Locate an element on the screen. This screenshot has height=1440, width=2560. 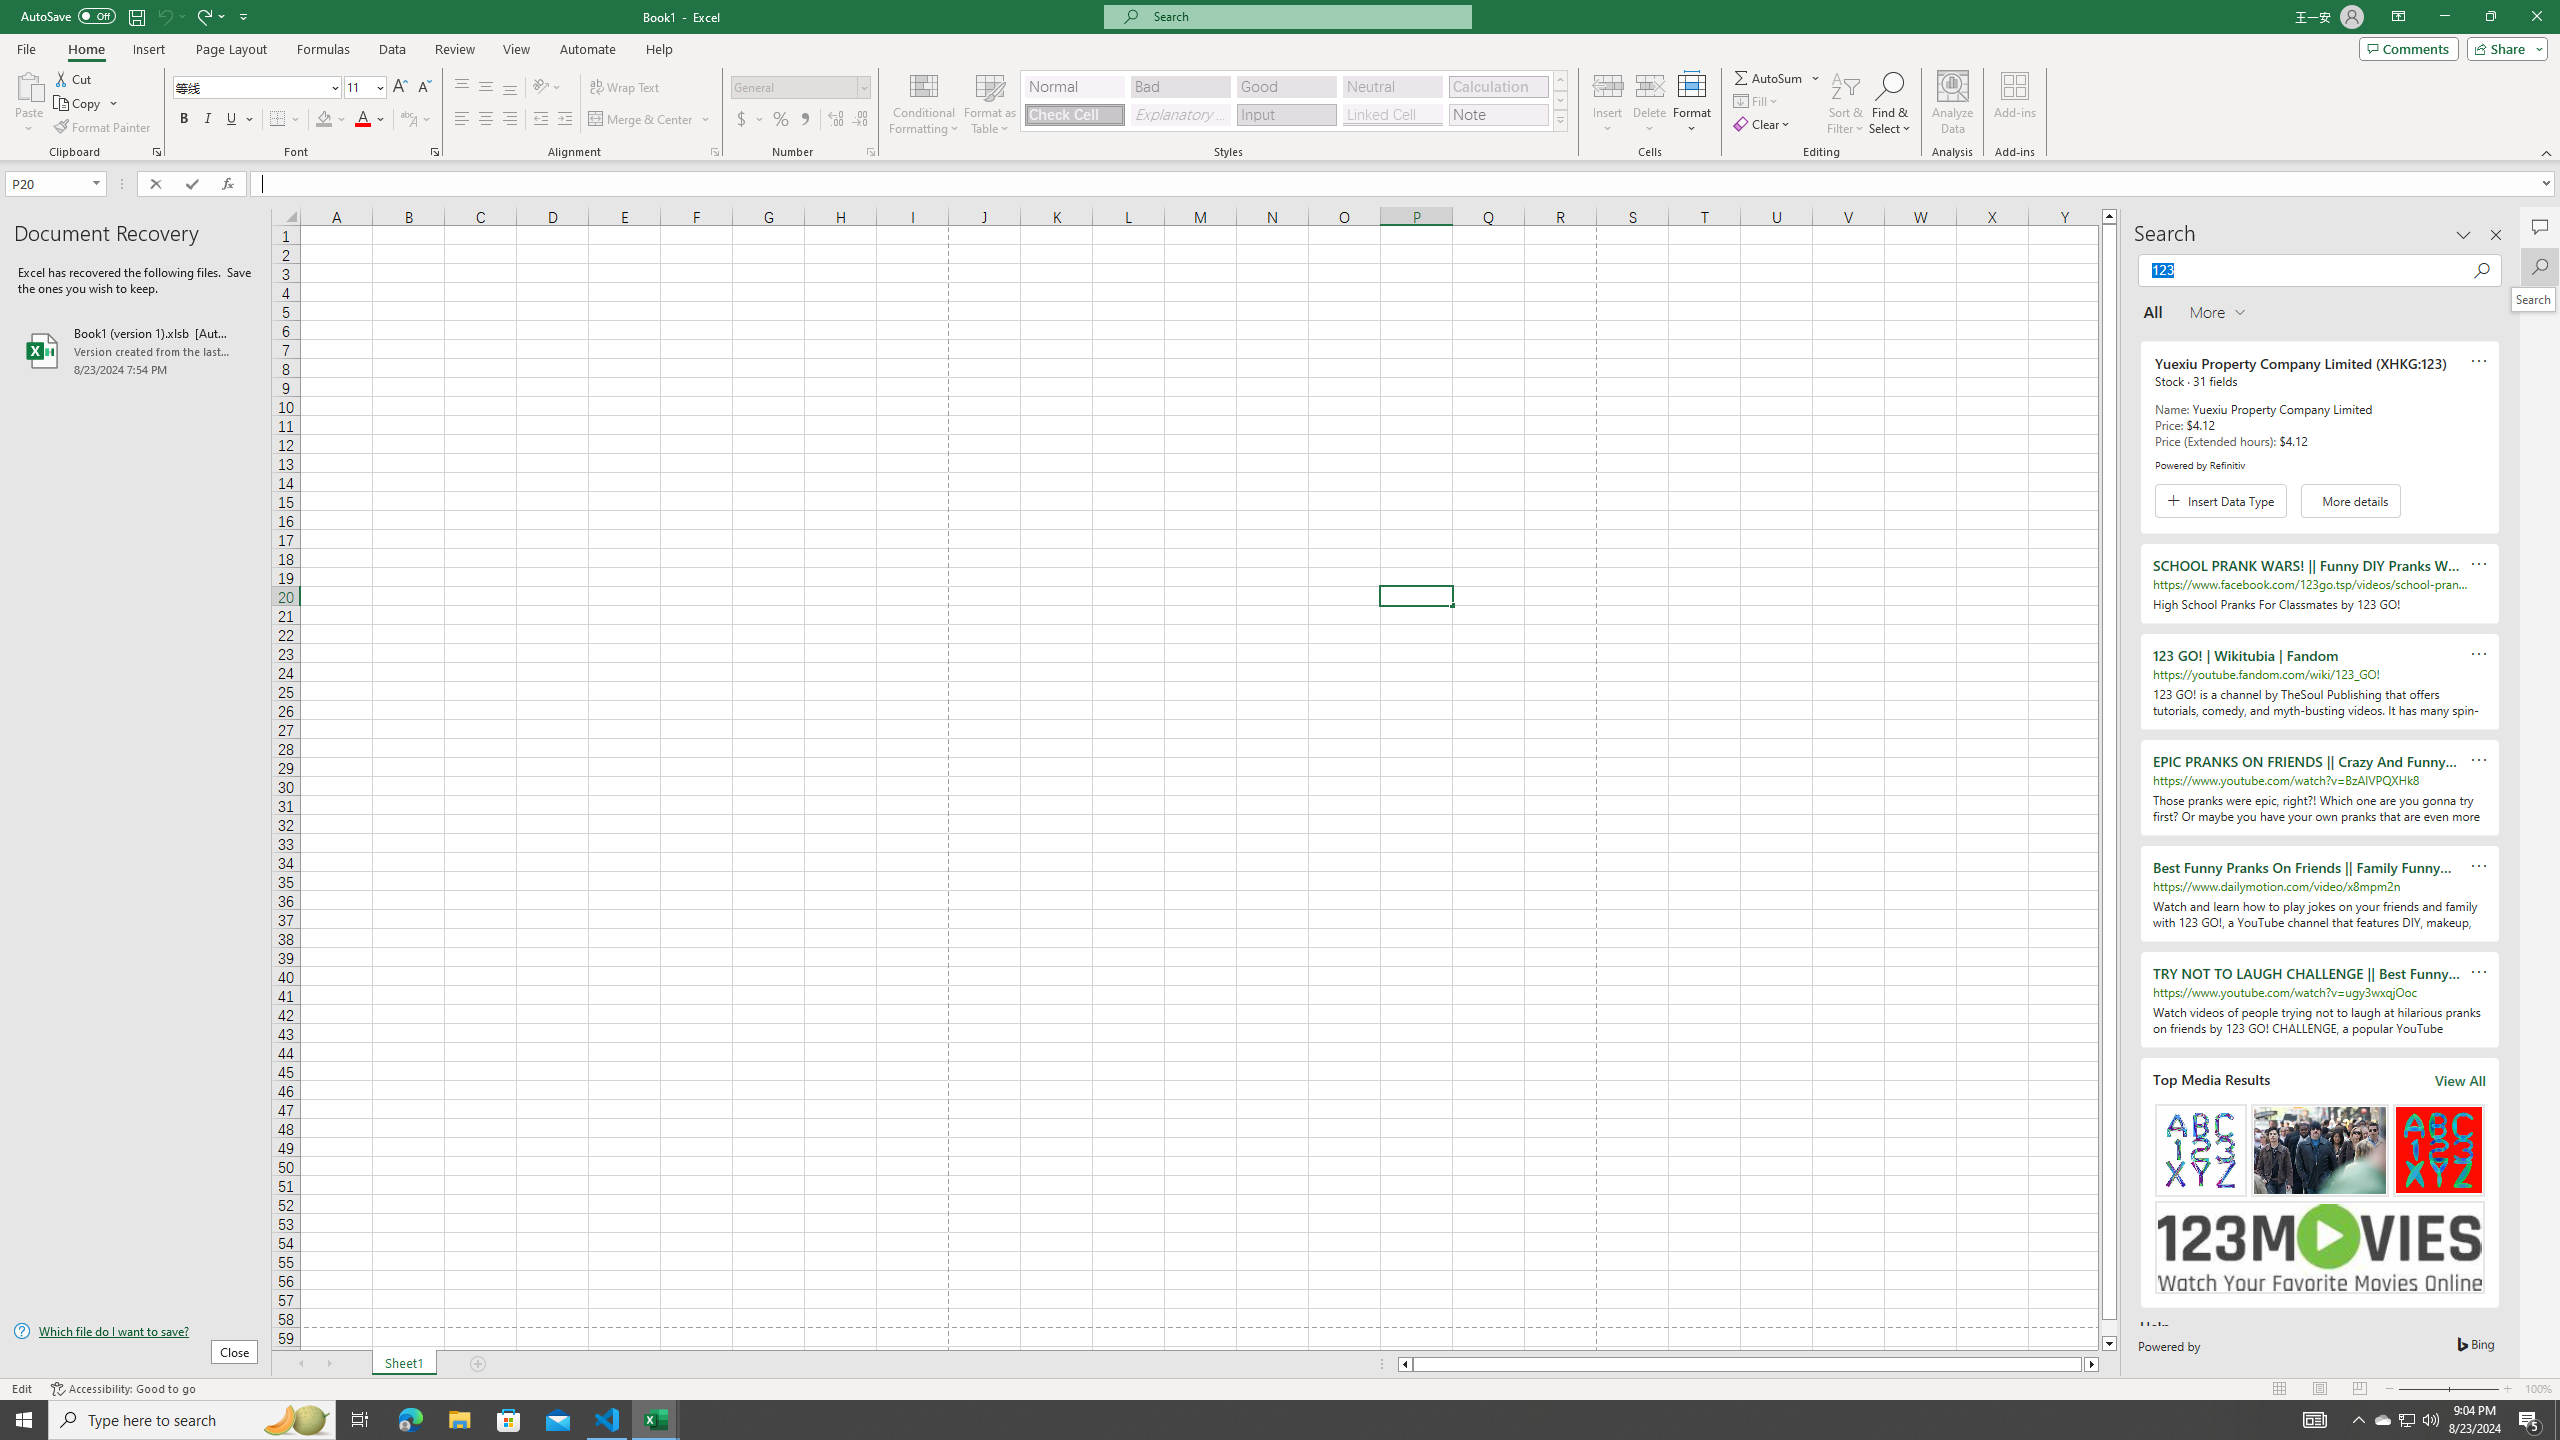
Fill Color RGB(255, 255, 0) is located at coordinates (324, 120).